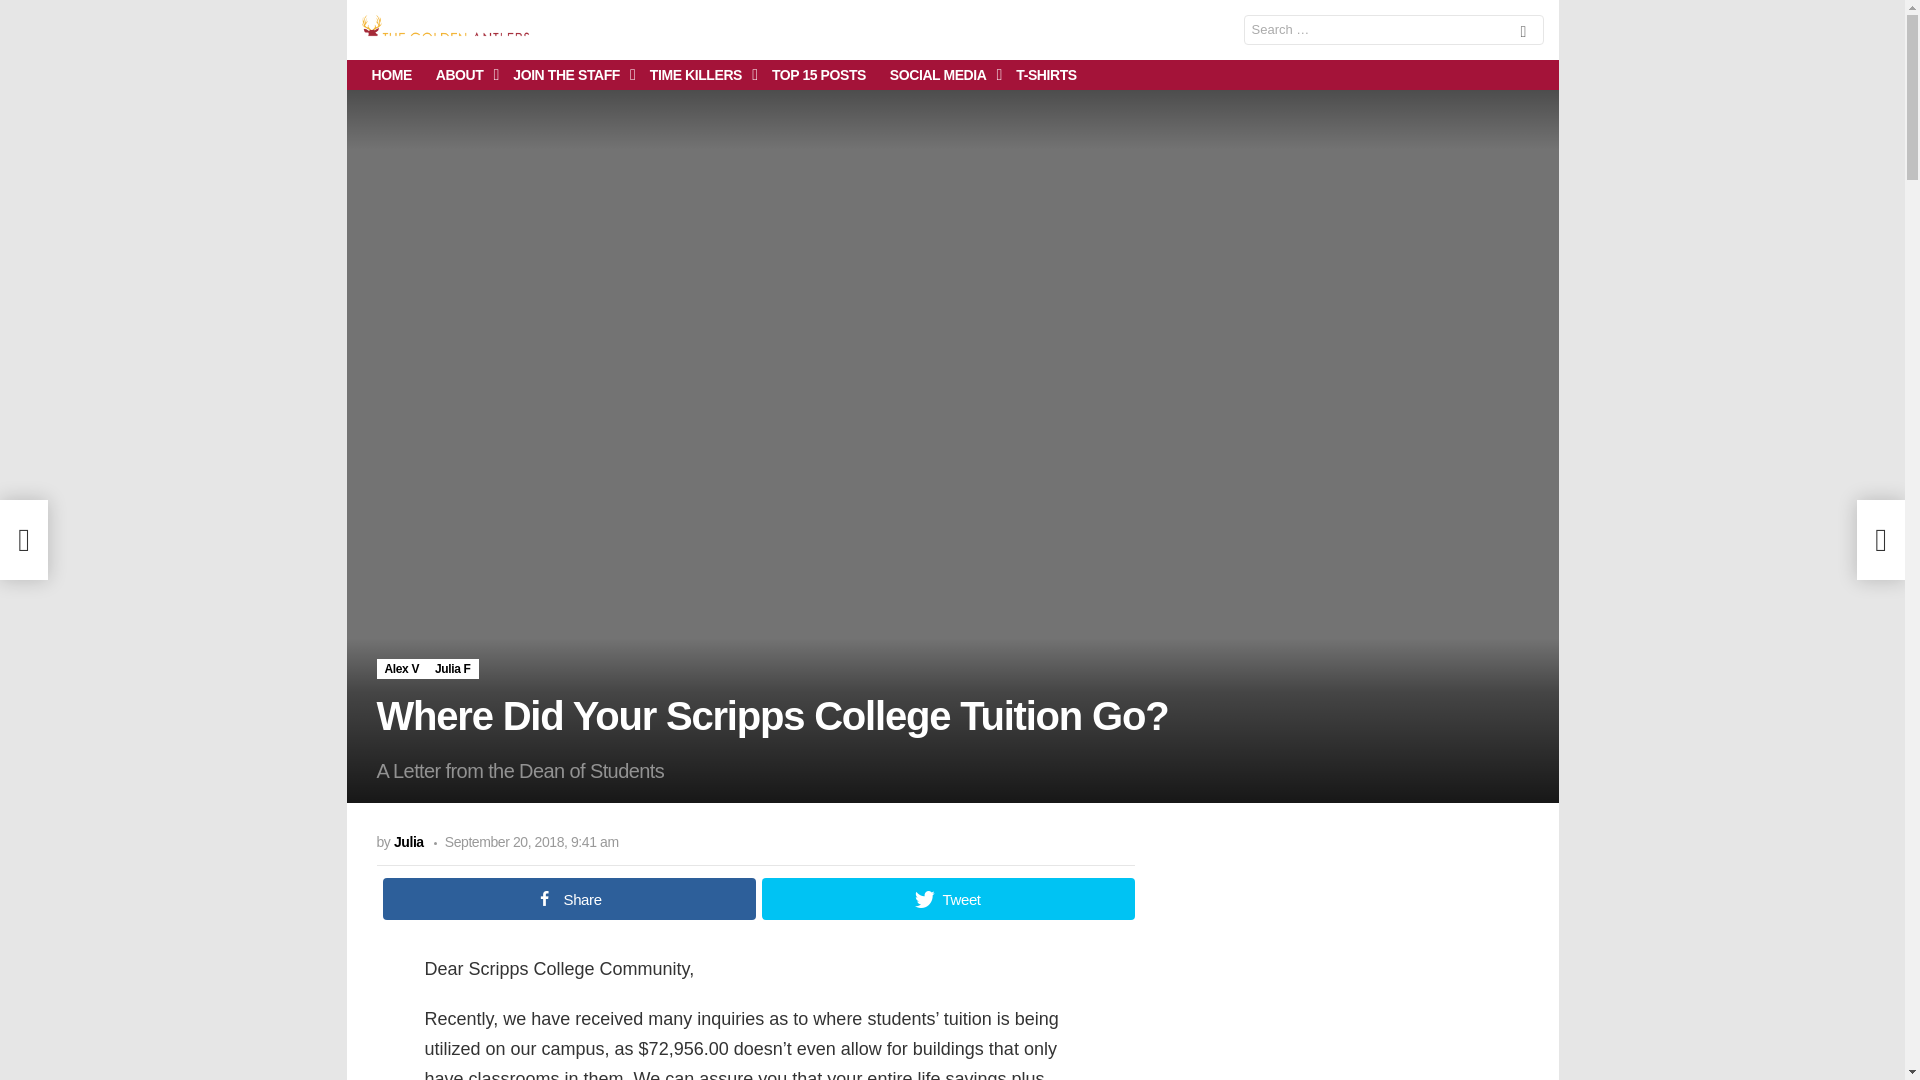  I want to click on Julia F, so click(452, 668).